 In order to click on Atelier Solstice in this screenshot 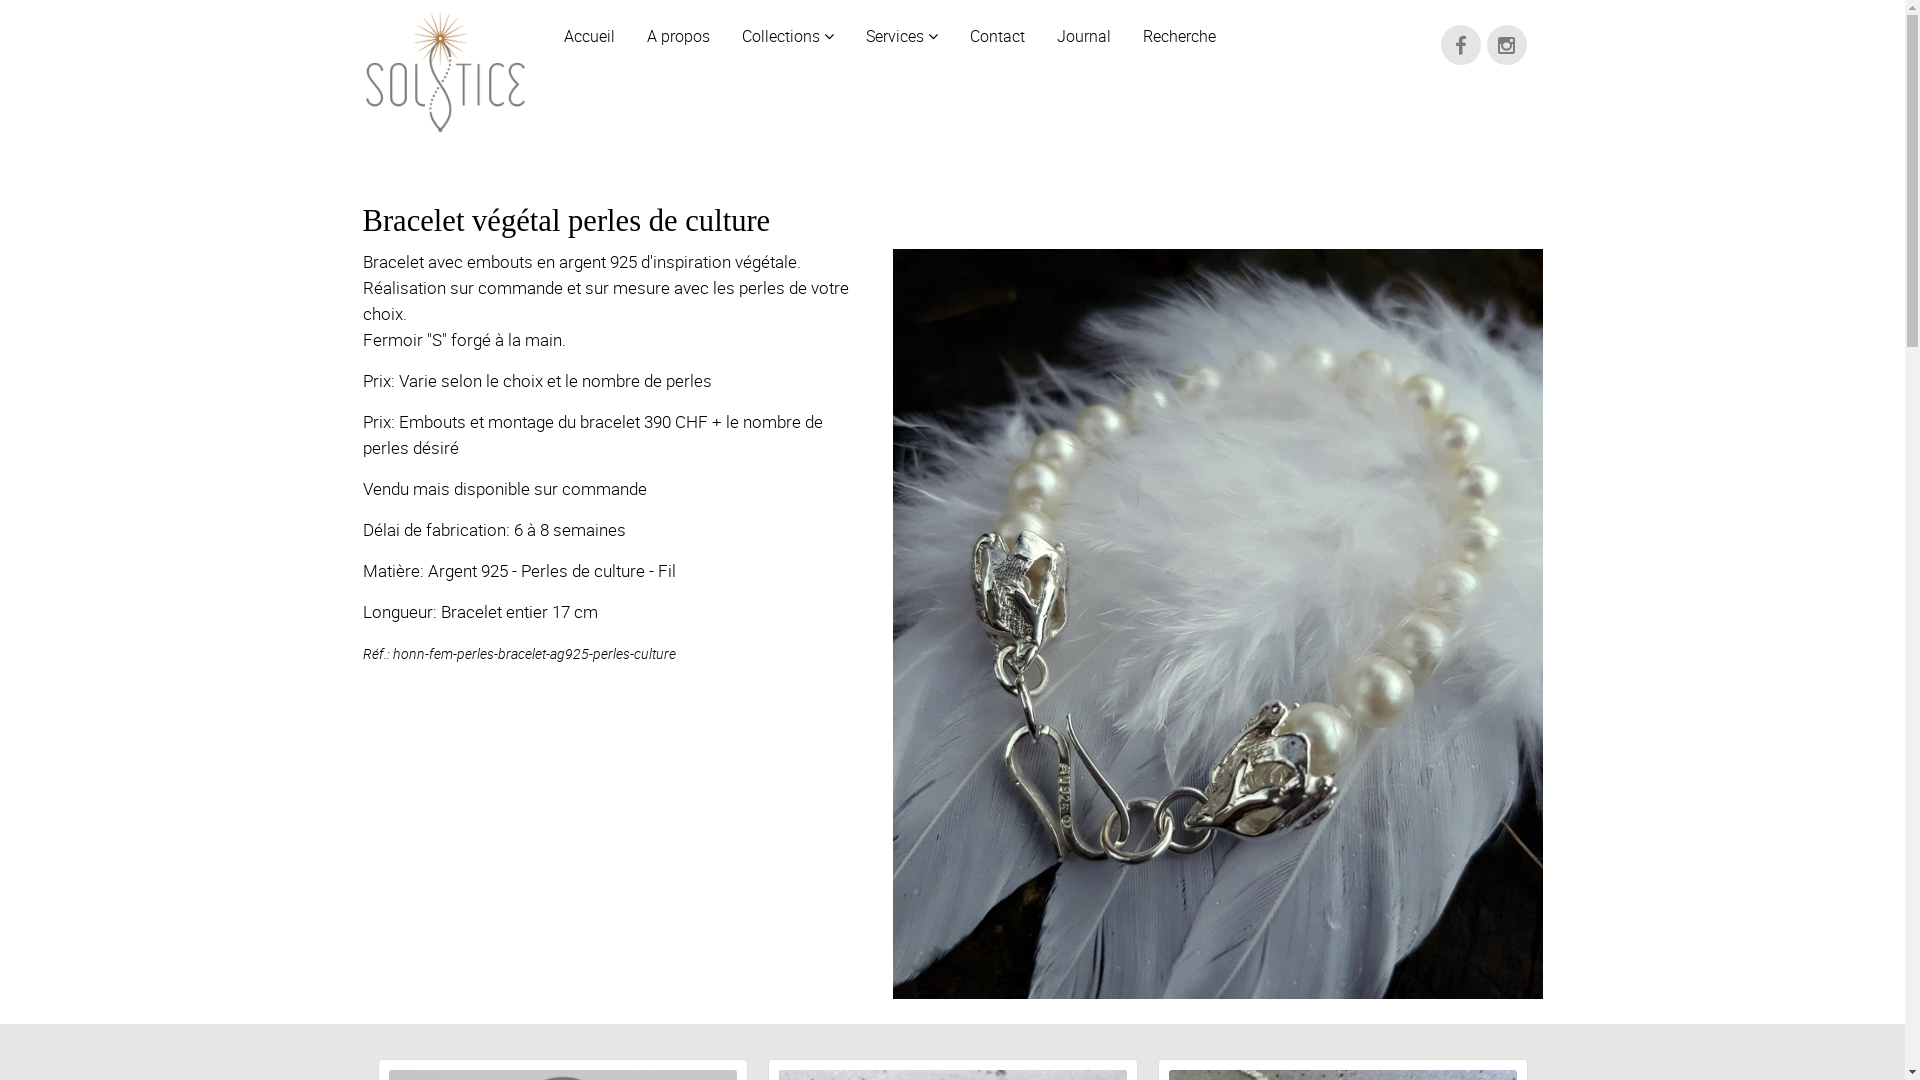, I will do `click(444, 72)`.